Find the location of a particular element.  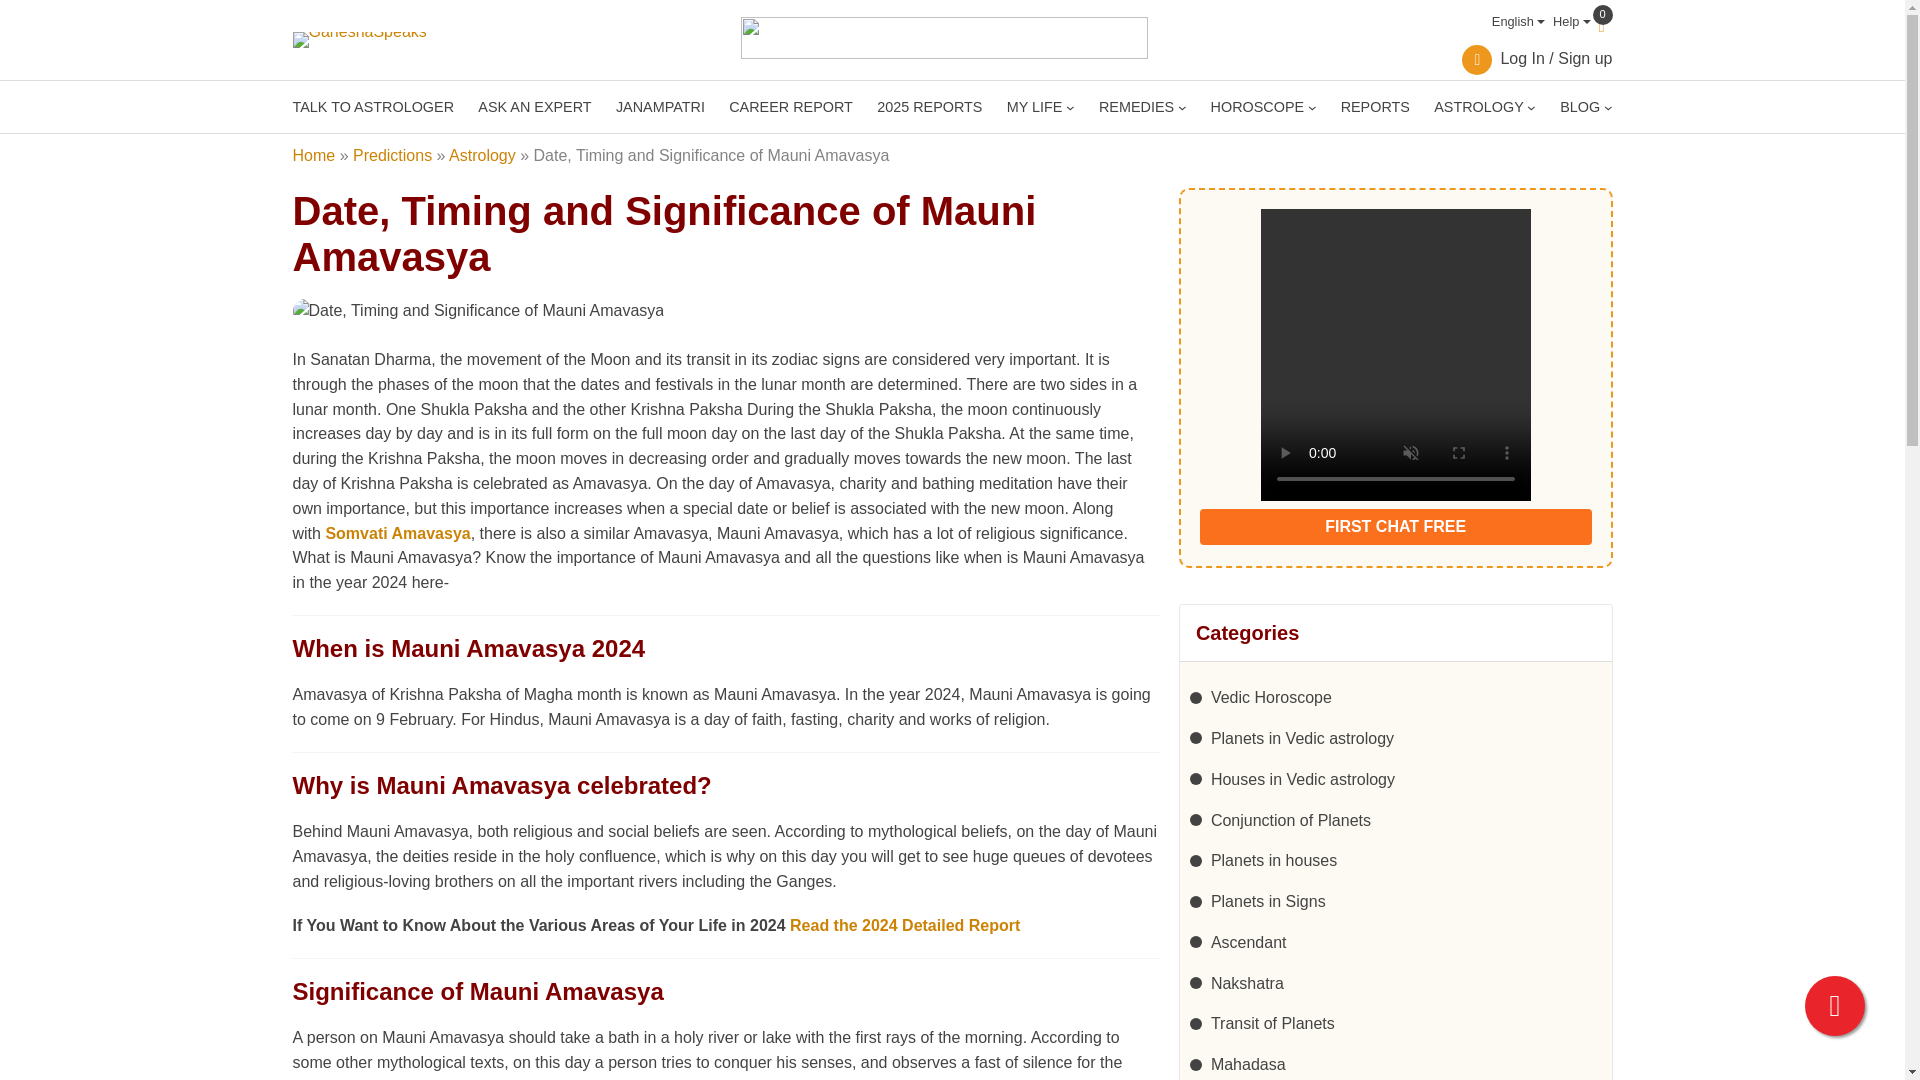

ASK AN EXPERT is located at coordinates (534, 106).